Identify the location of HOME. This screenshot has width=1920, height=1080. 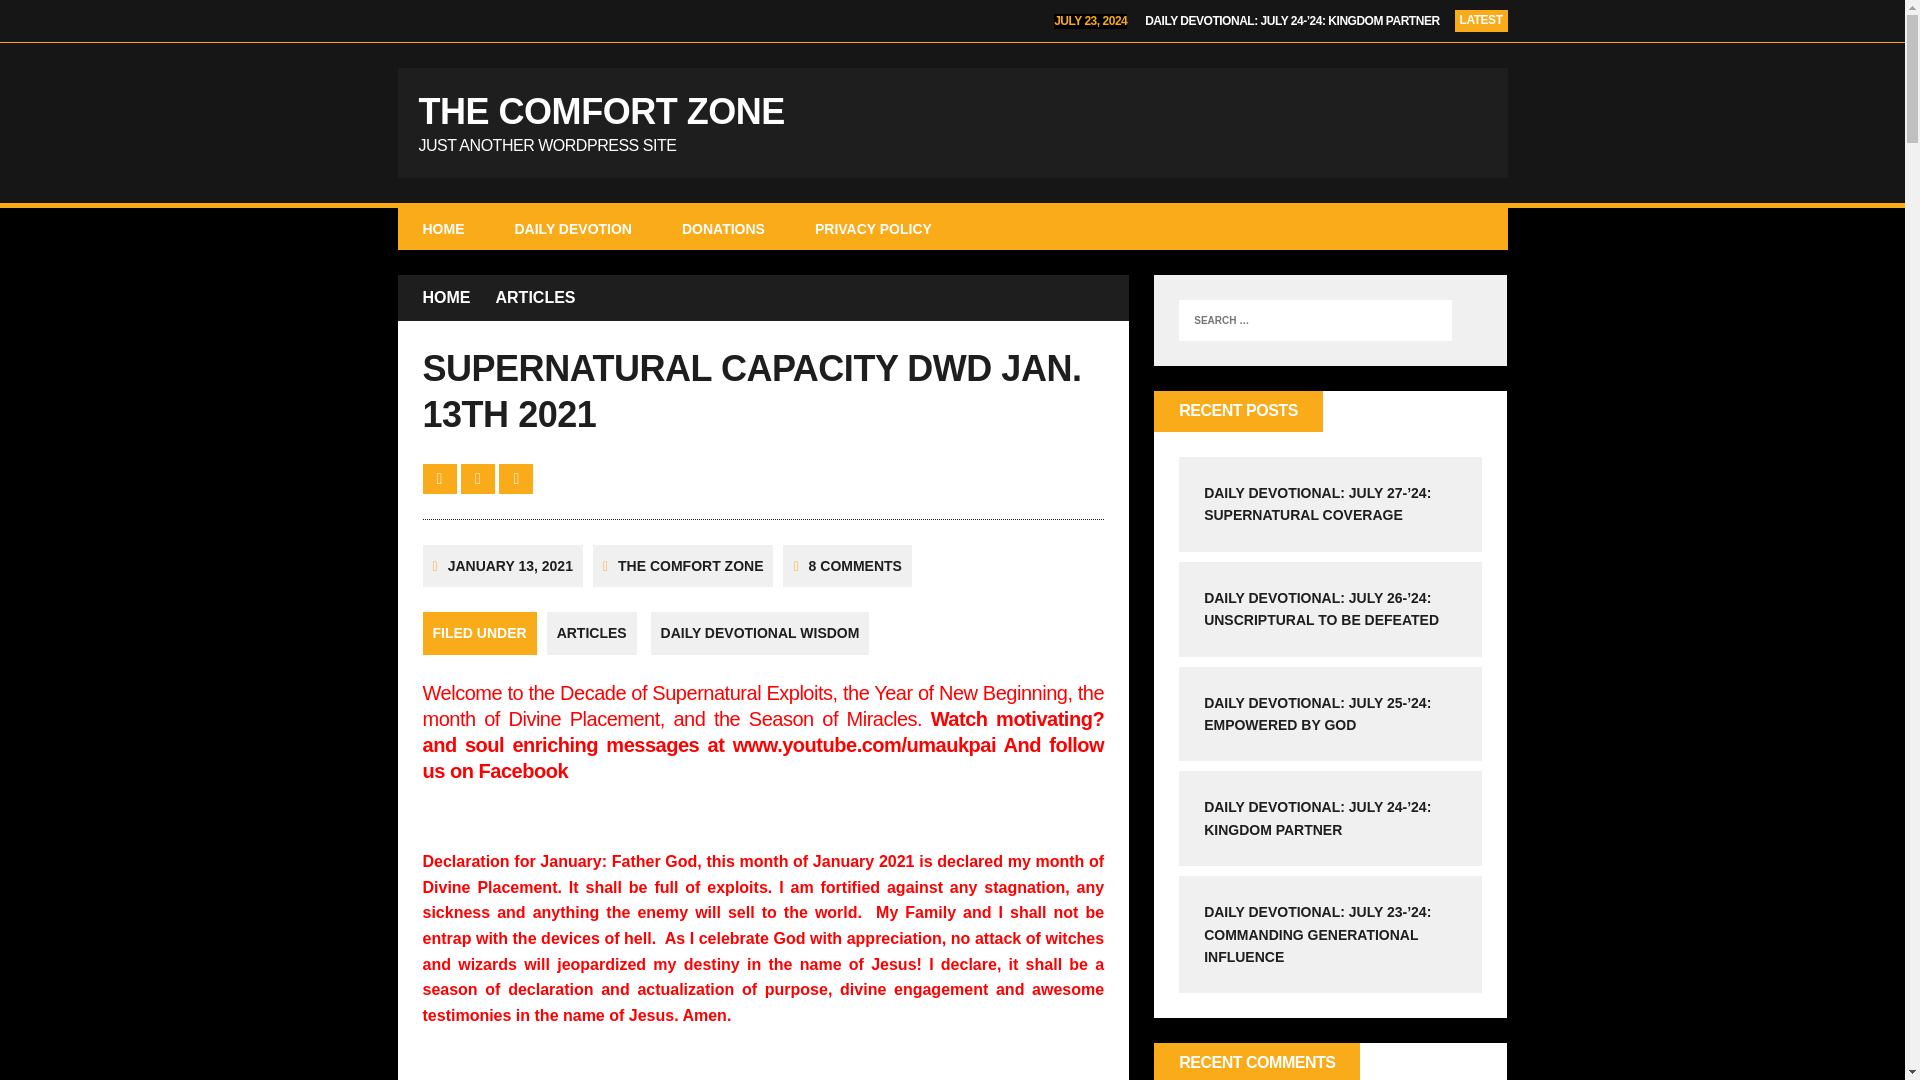
(446, 298).